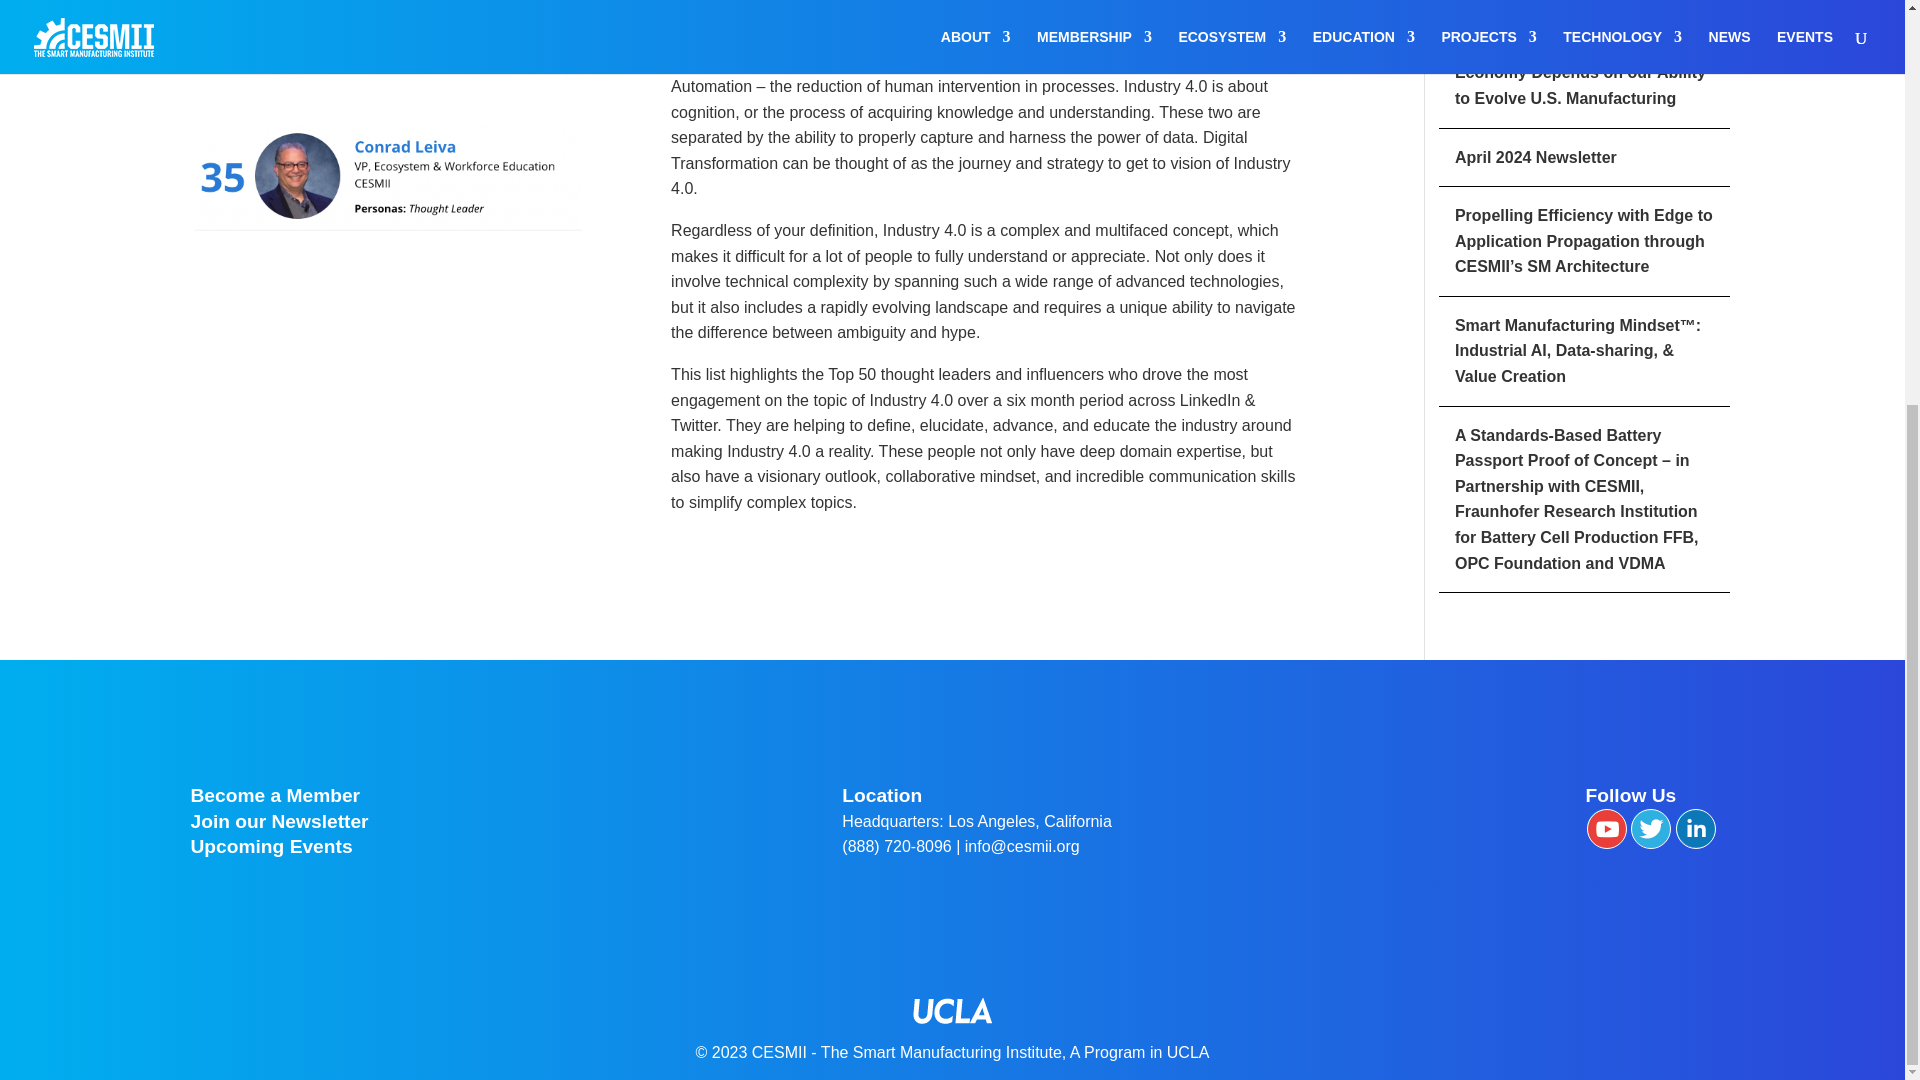 This screenshot has height=1080, width=1920. Describe the element at coordinates (386, 178) in the screenshot. I see `Screen Shot 2023-03-21 at 10.52.21 AM` at that location.